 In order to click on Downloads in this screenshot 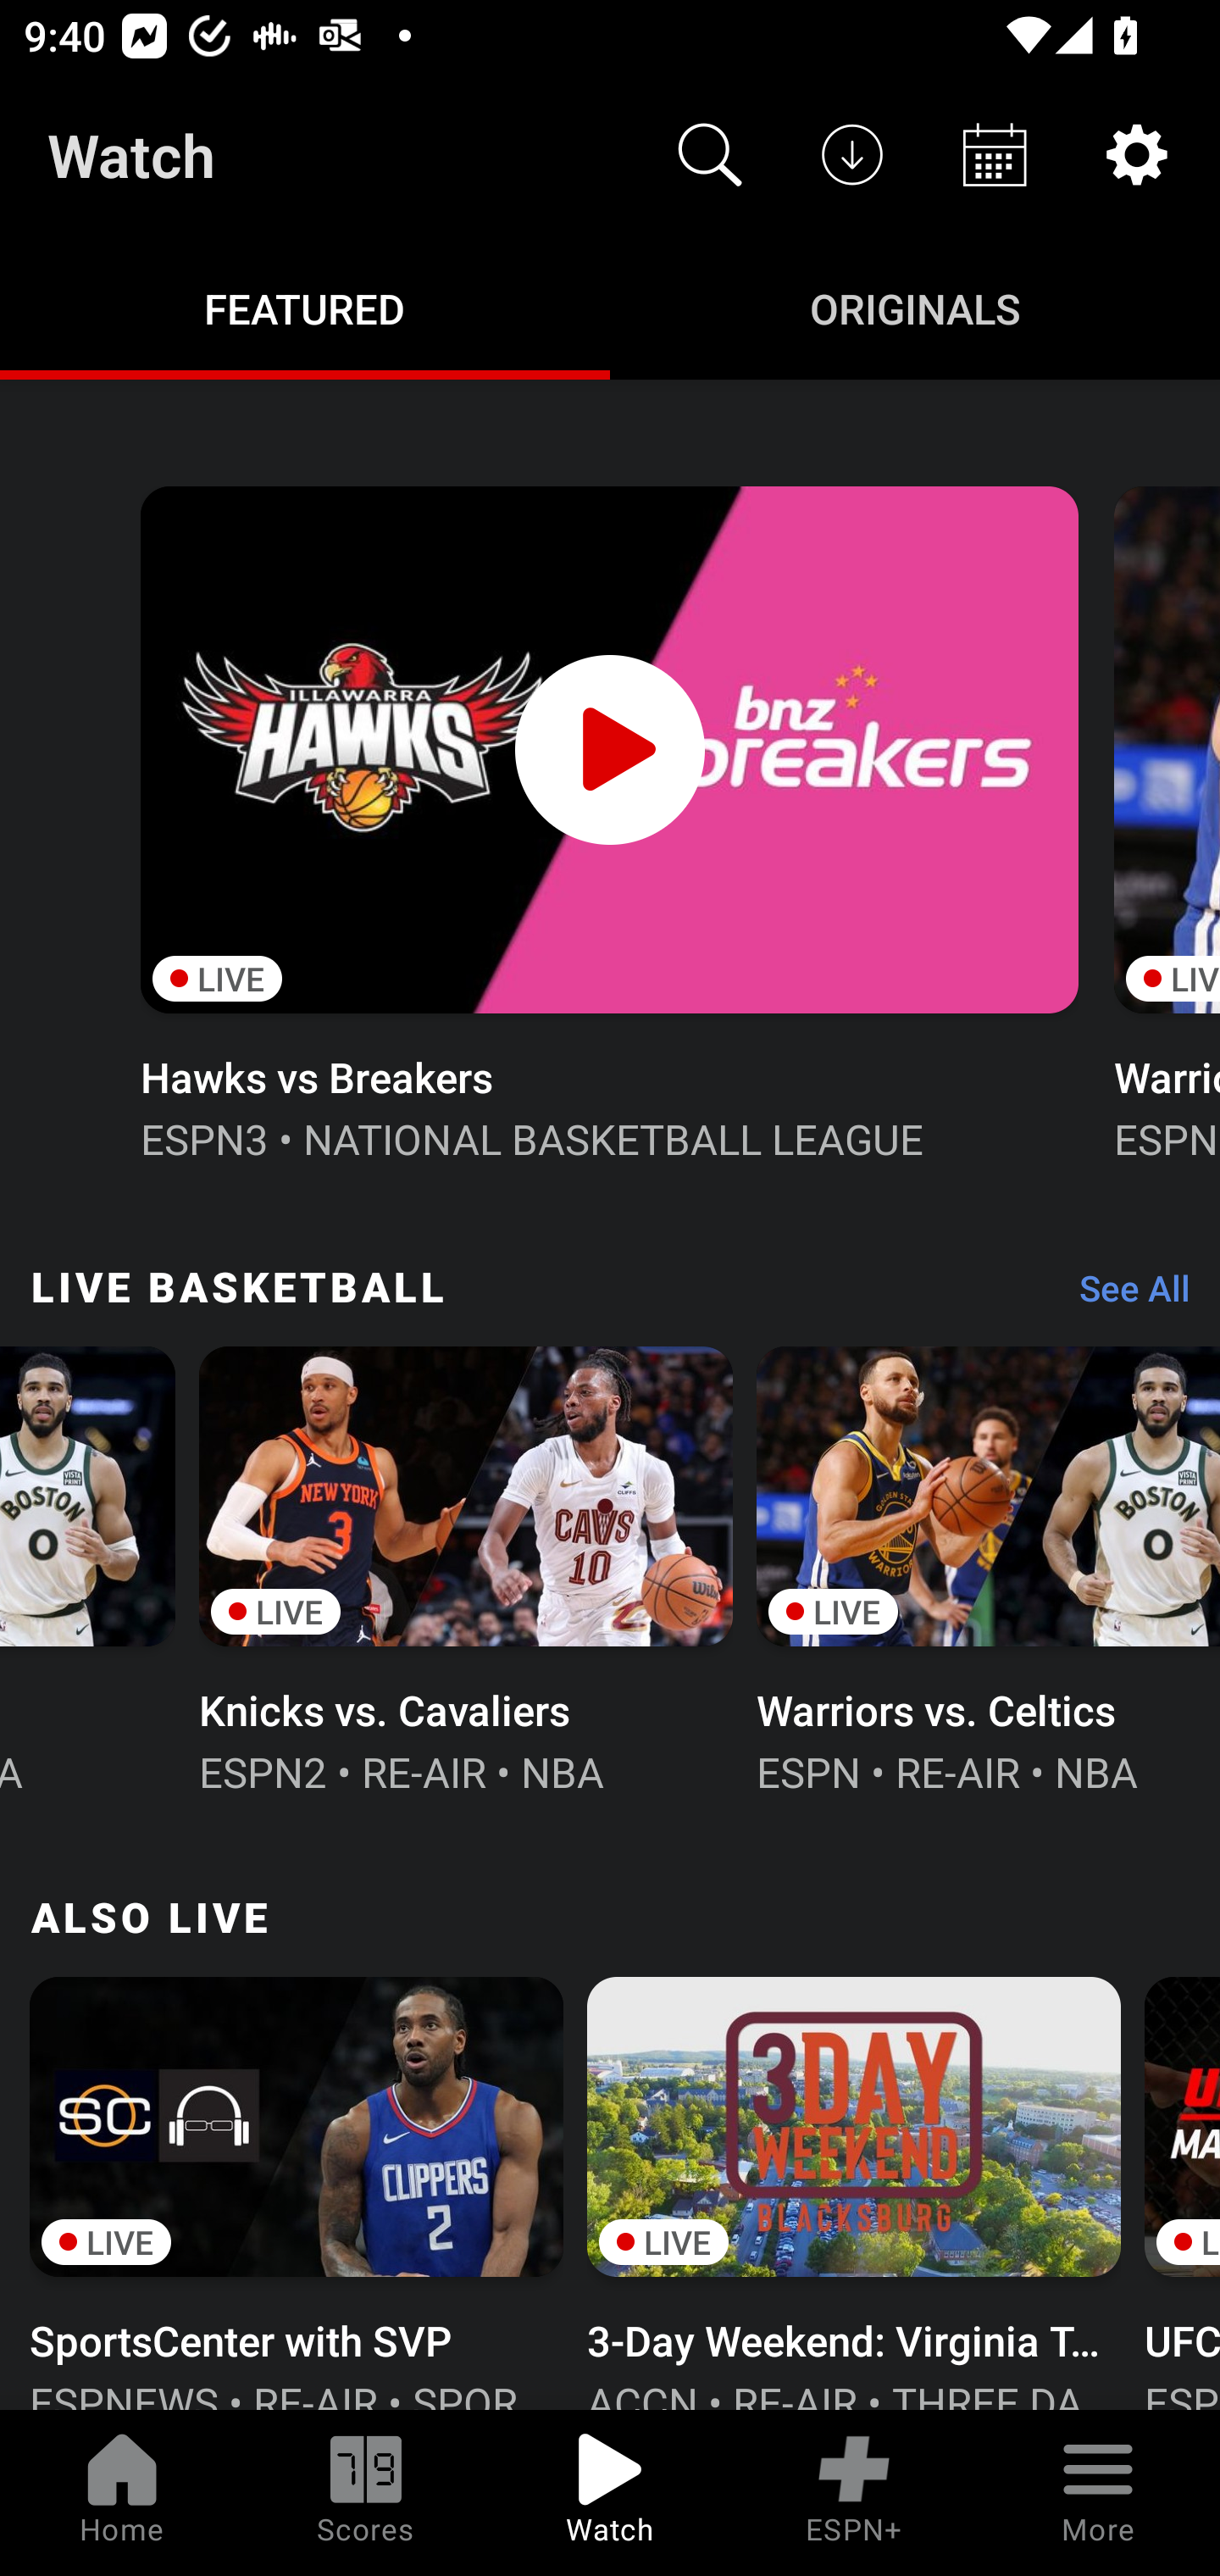, I will do `click(852, 154)`.